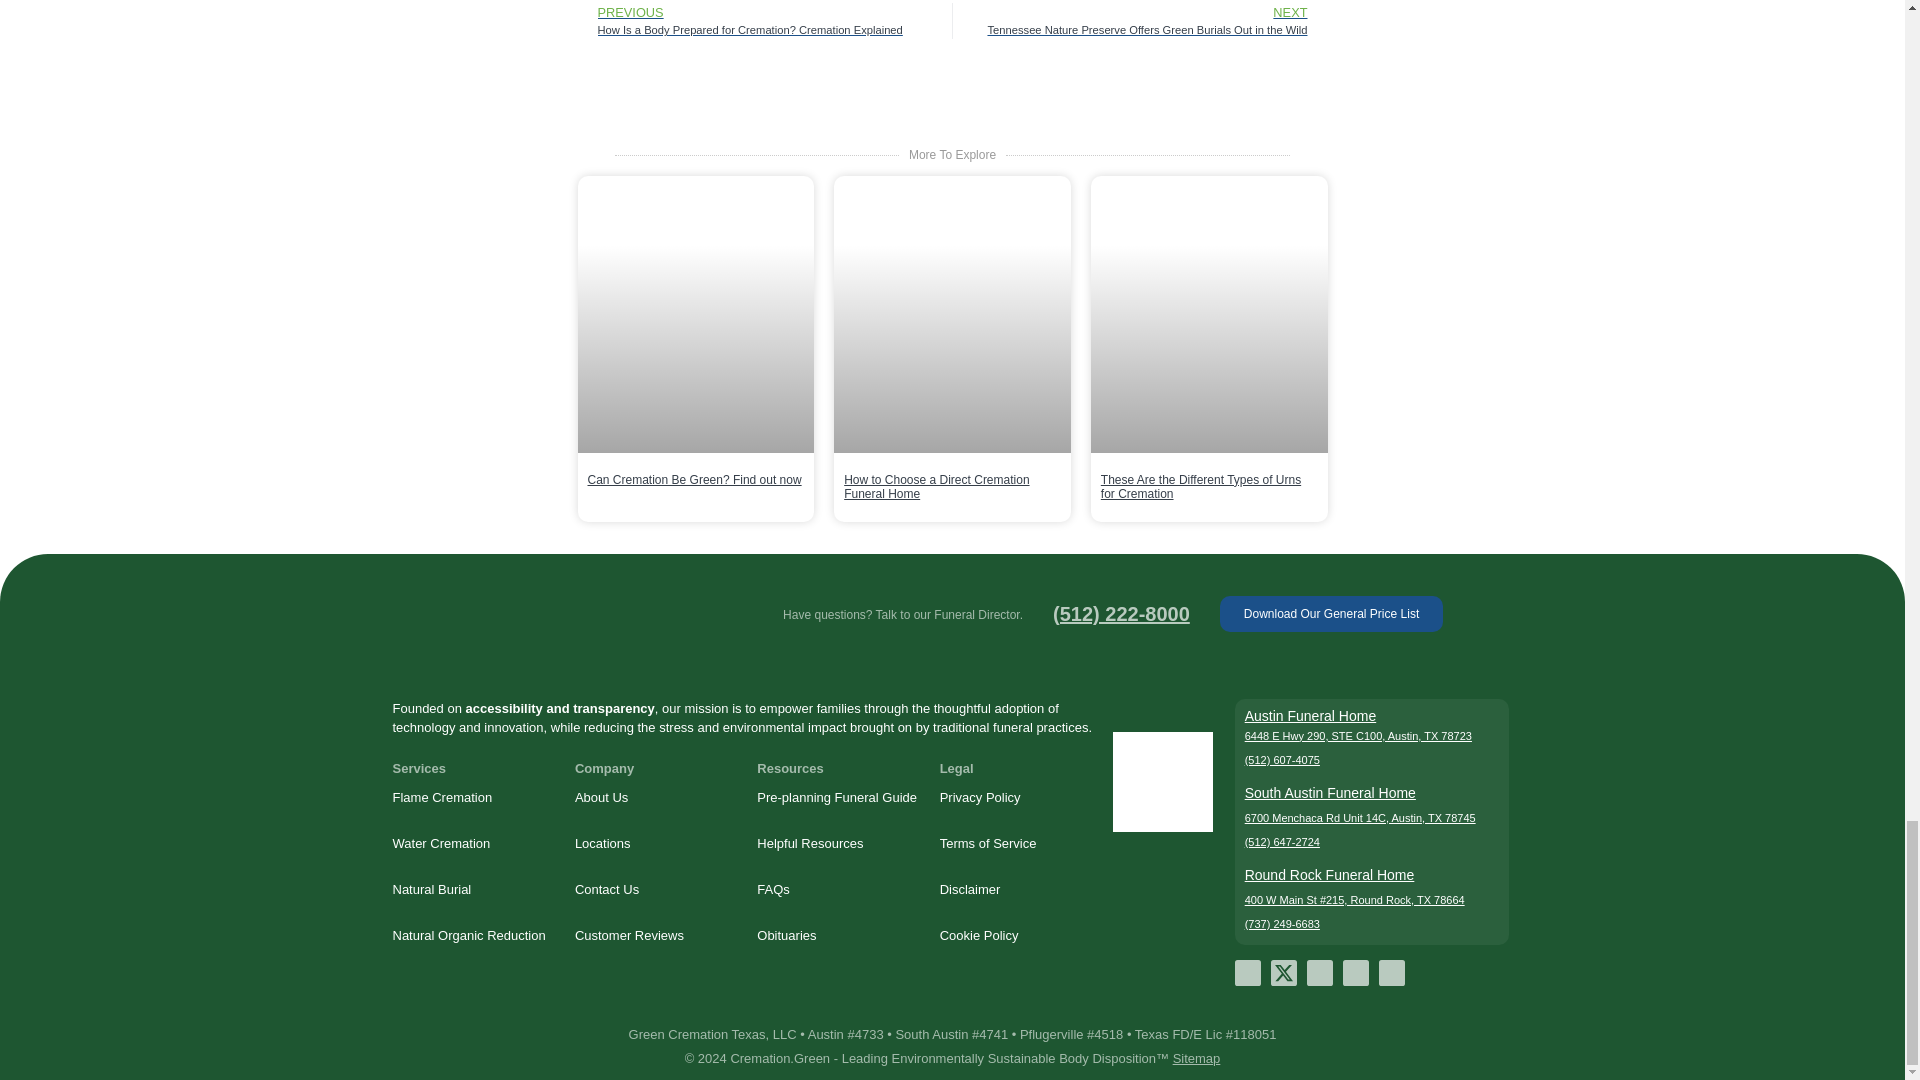 This screenshot has width=1920, height=1080. What do you see at coordinates (936, 487) in the screenshot?
I see `How to Choose a Direct Cremation Funeral Home` at bounding box center [936, 487].